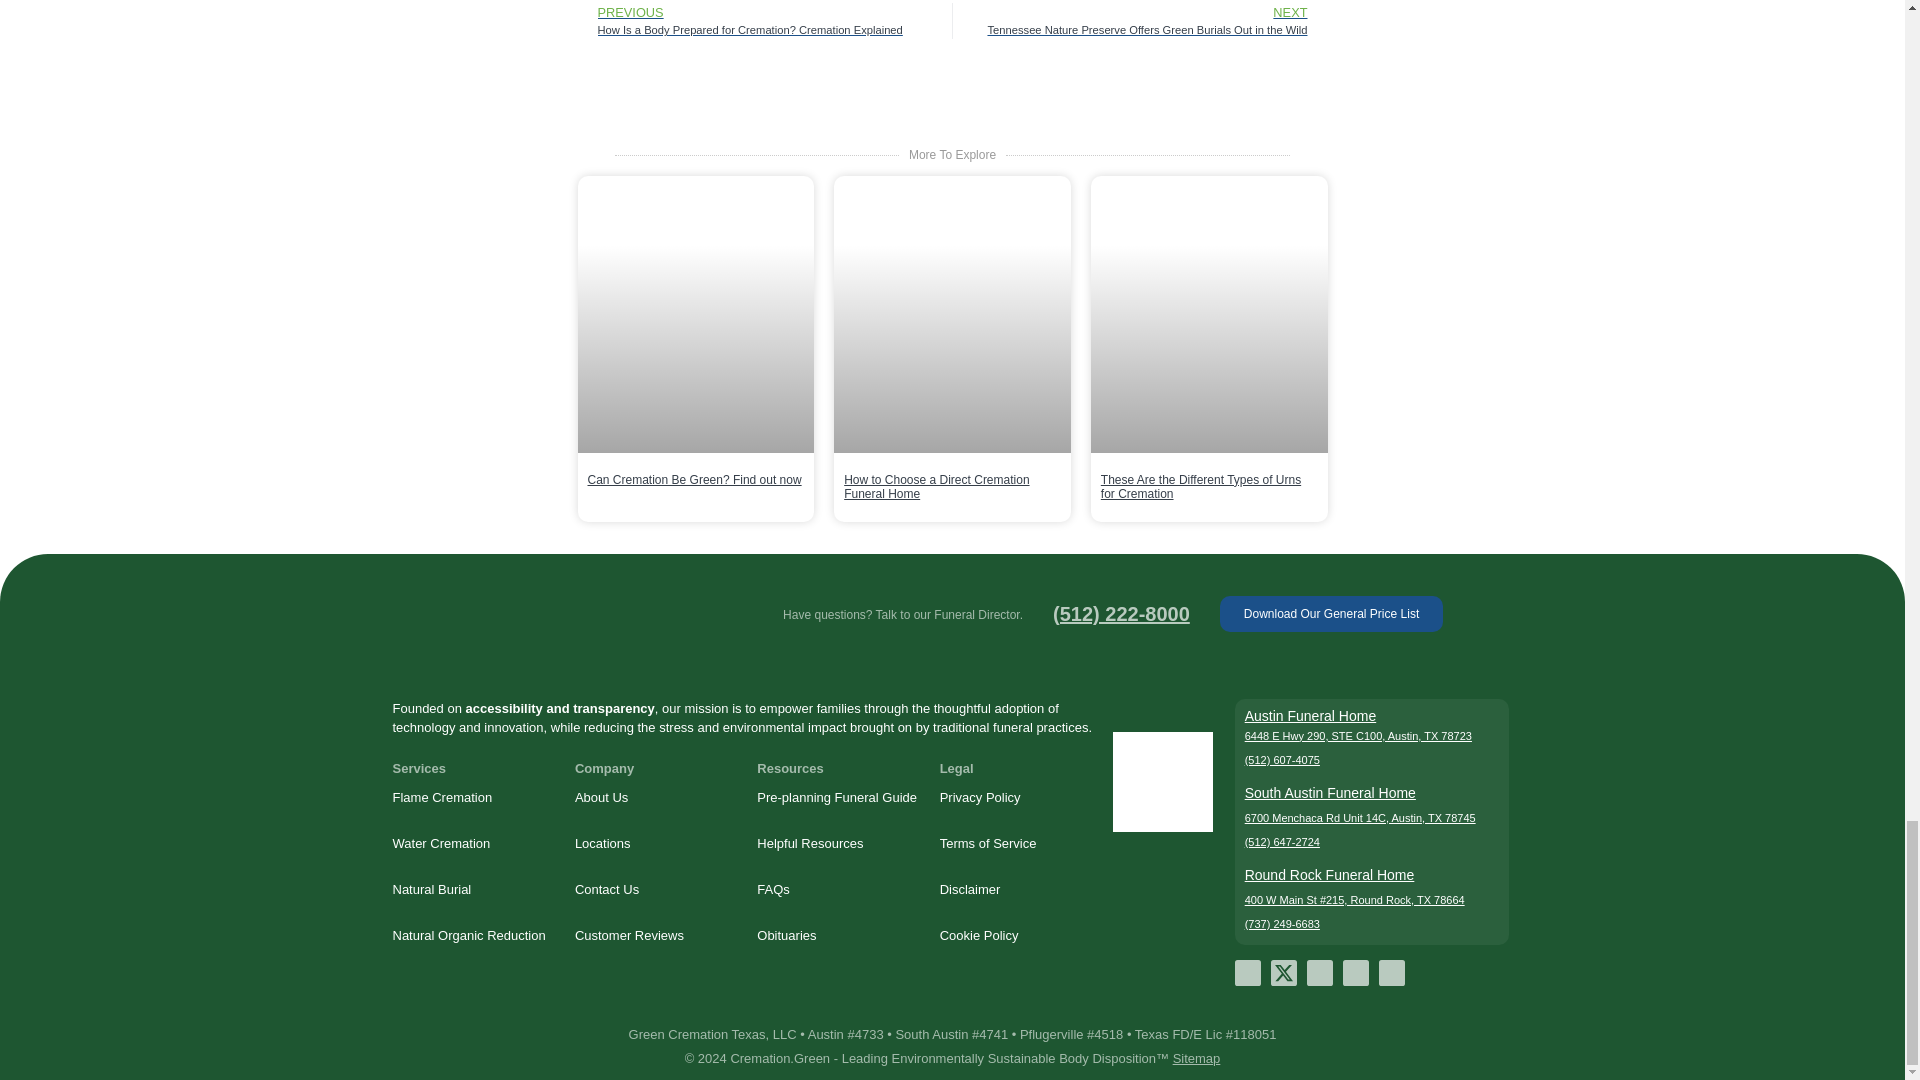 This screenshot has width=1920, height=1080. What do you see at coordinates (936, 487) in the screenshot?
I see `How to Choose a Direct Cremation Funeral Home` at bounding box center [936, 487].